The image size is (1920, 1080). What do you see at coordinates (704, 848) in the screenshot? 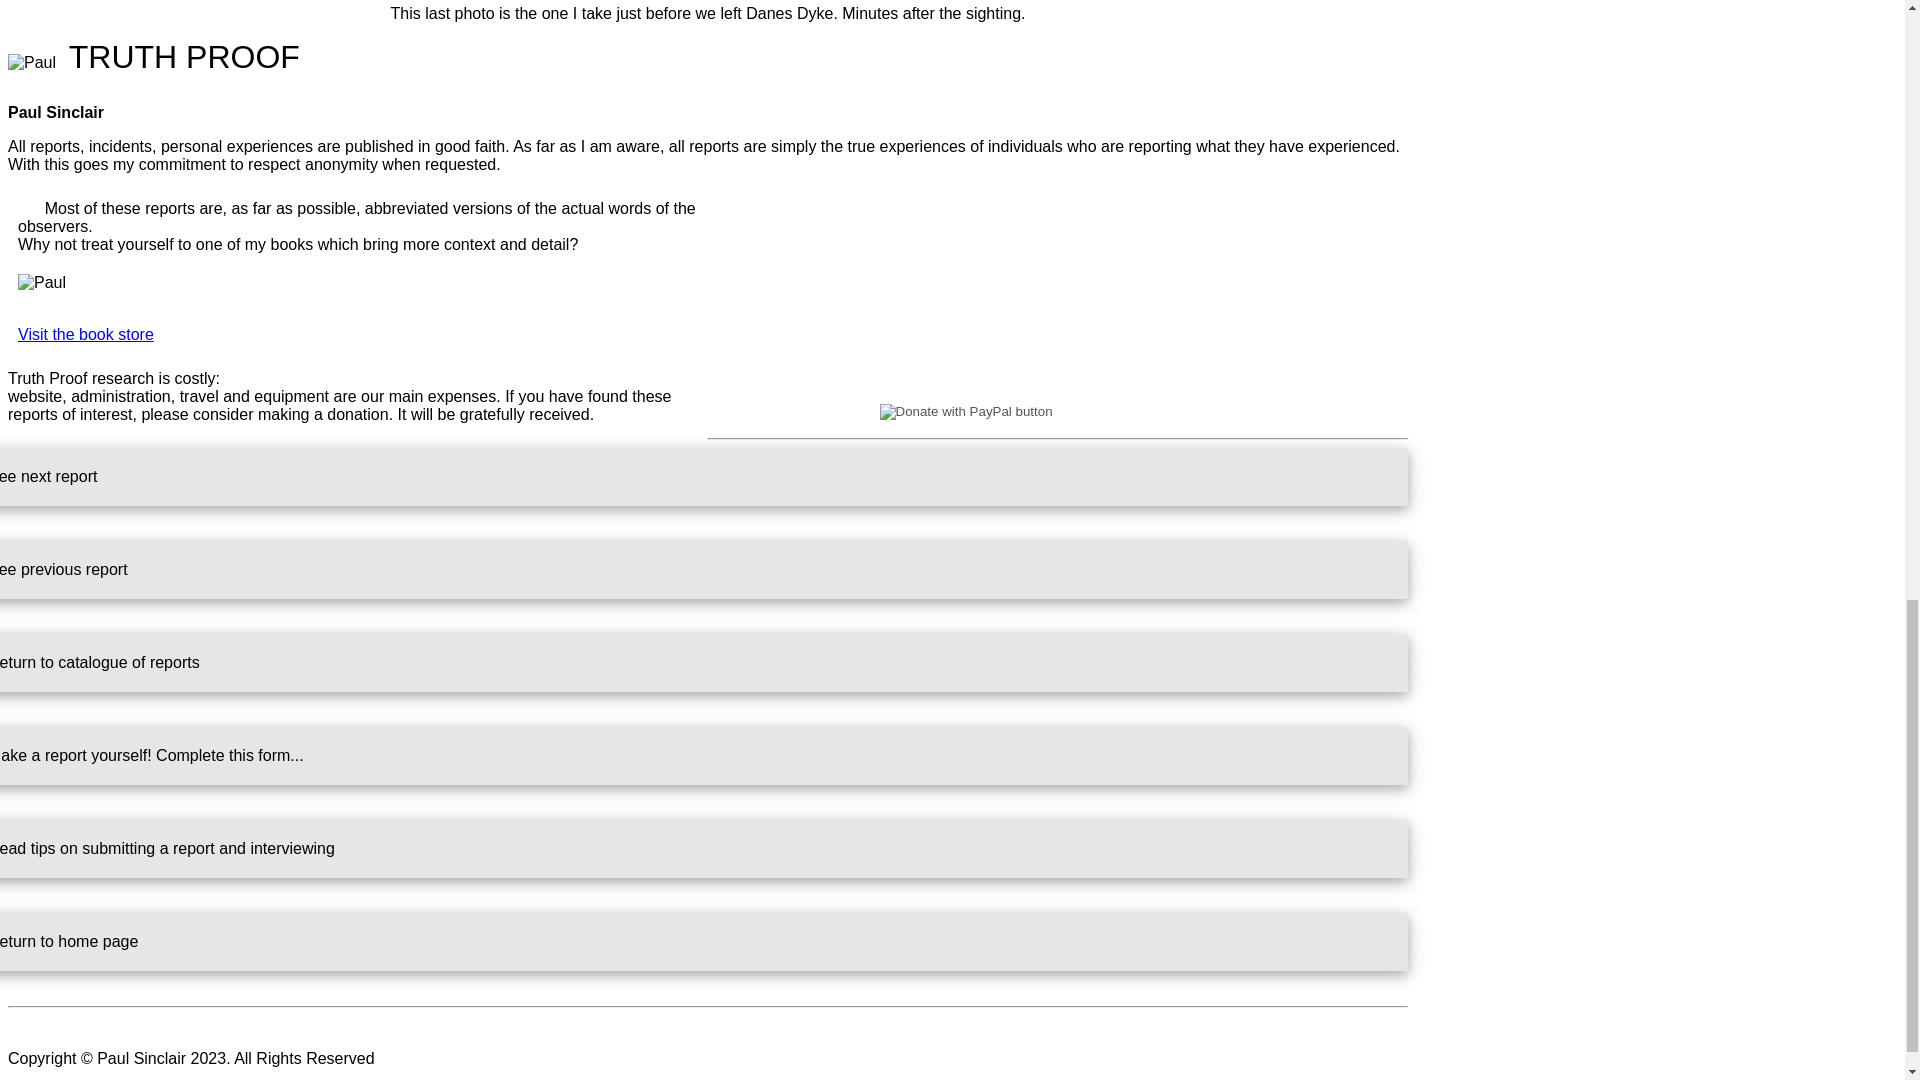
I see `Read tips on submitting a report and interviewing` at bounding box center [704, 848].